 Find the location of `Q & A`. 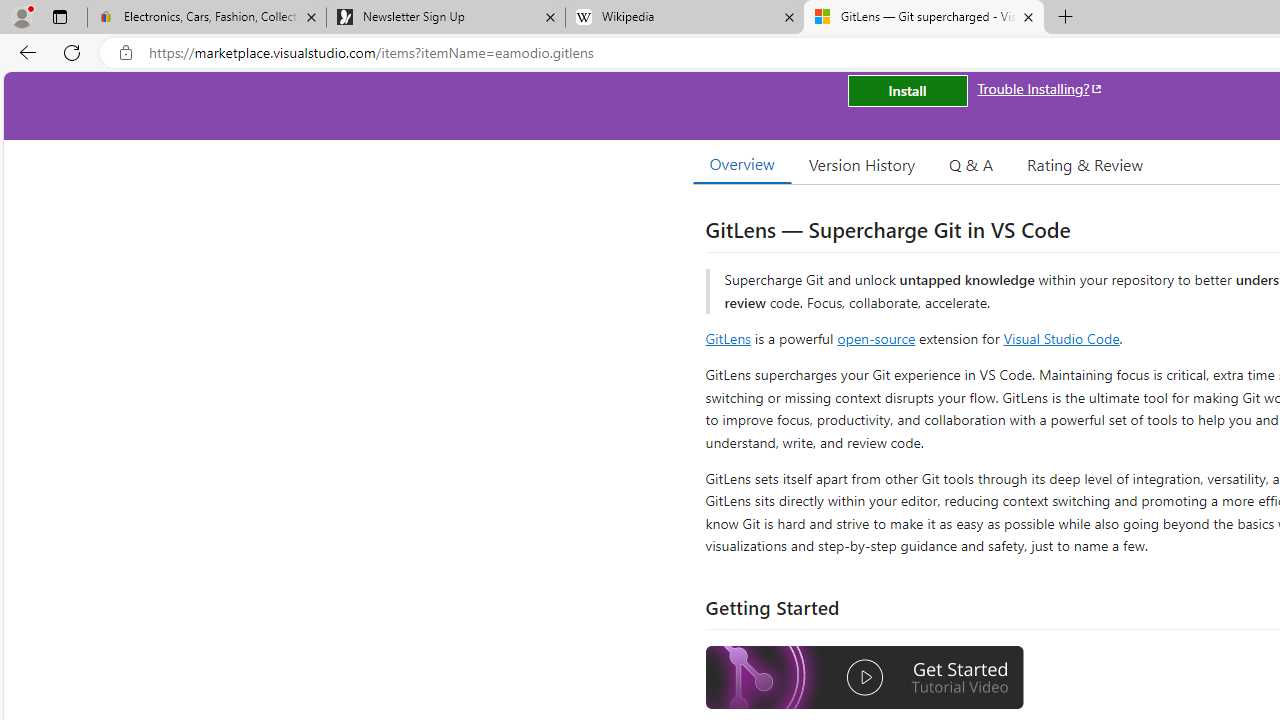

Q & A is located at coordinates (971, 164).